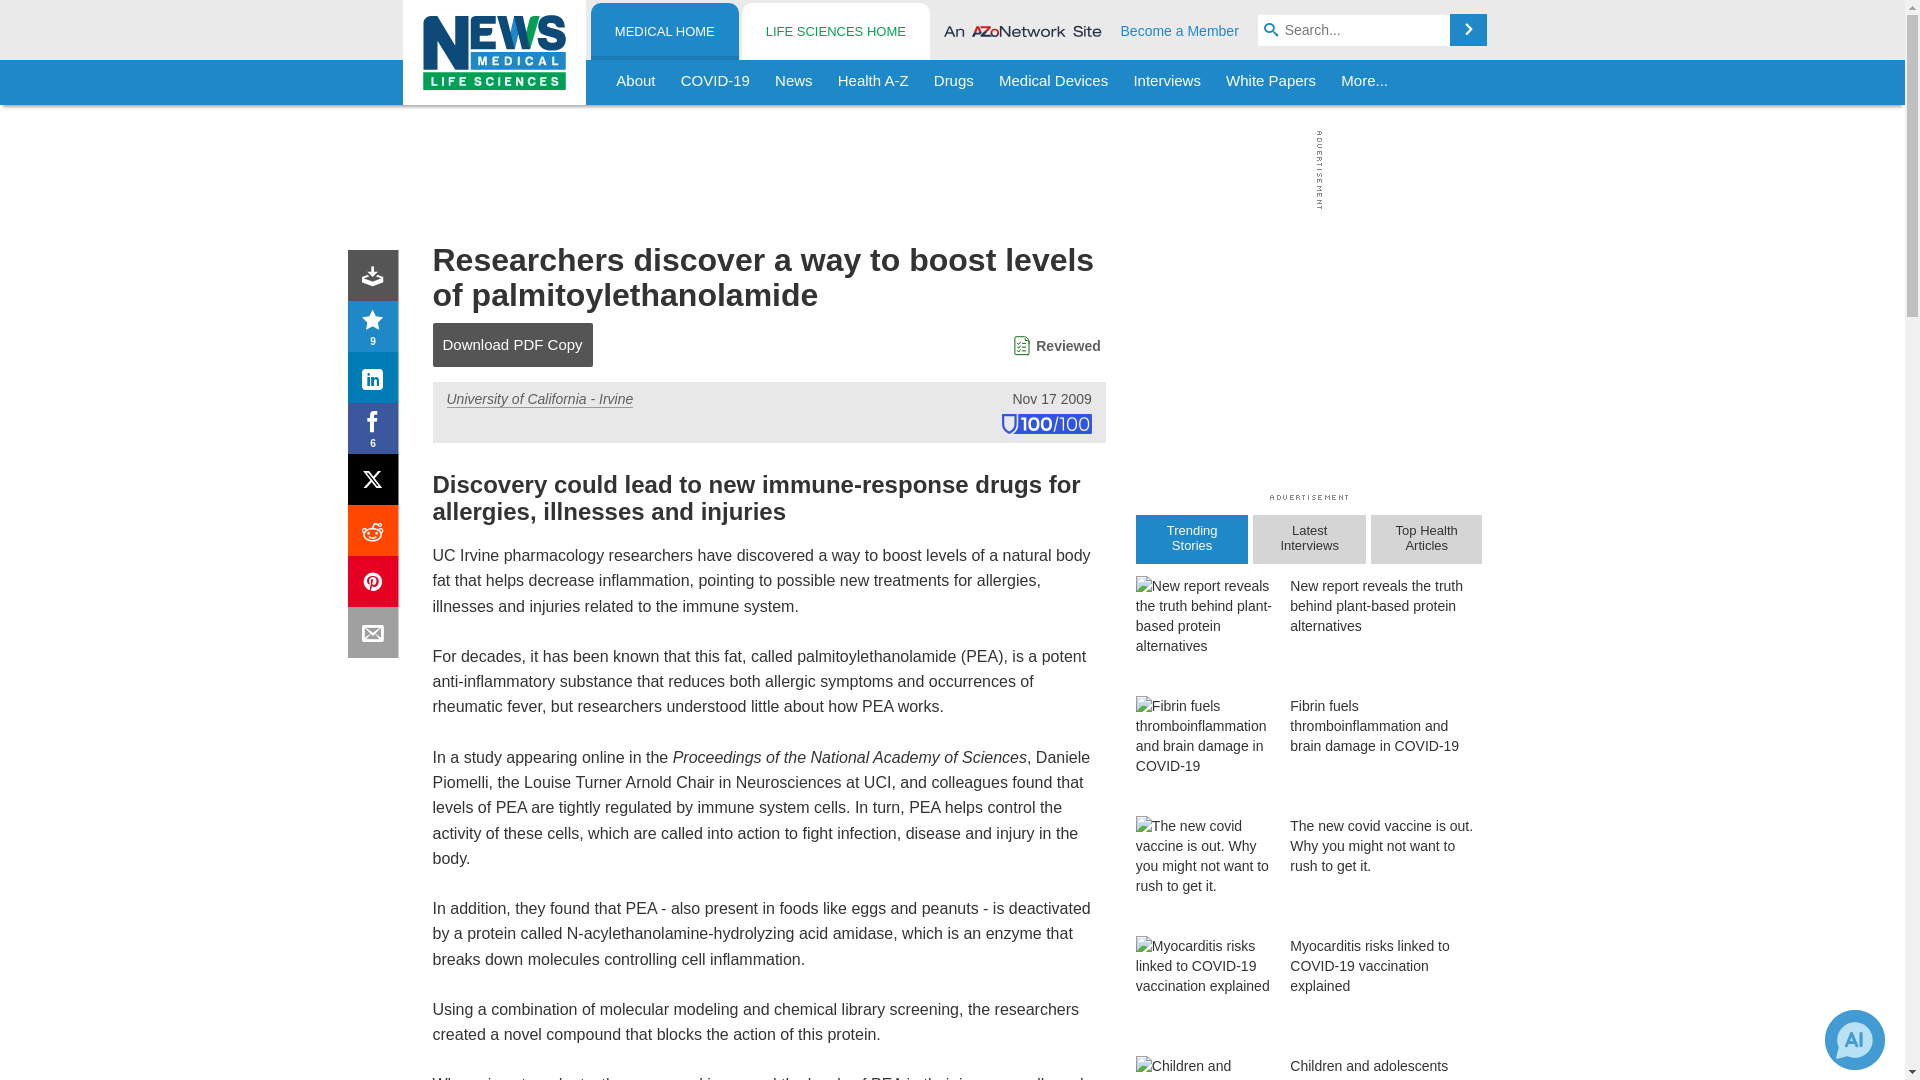 The image size is (1920, 1080). What do you see at coordinates (1270, 82) in the screenshot?
I see `White Papers` at bounding box center [1270, 82].